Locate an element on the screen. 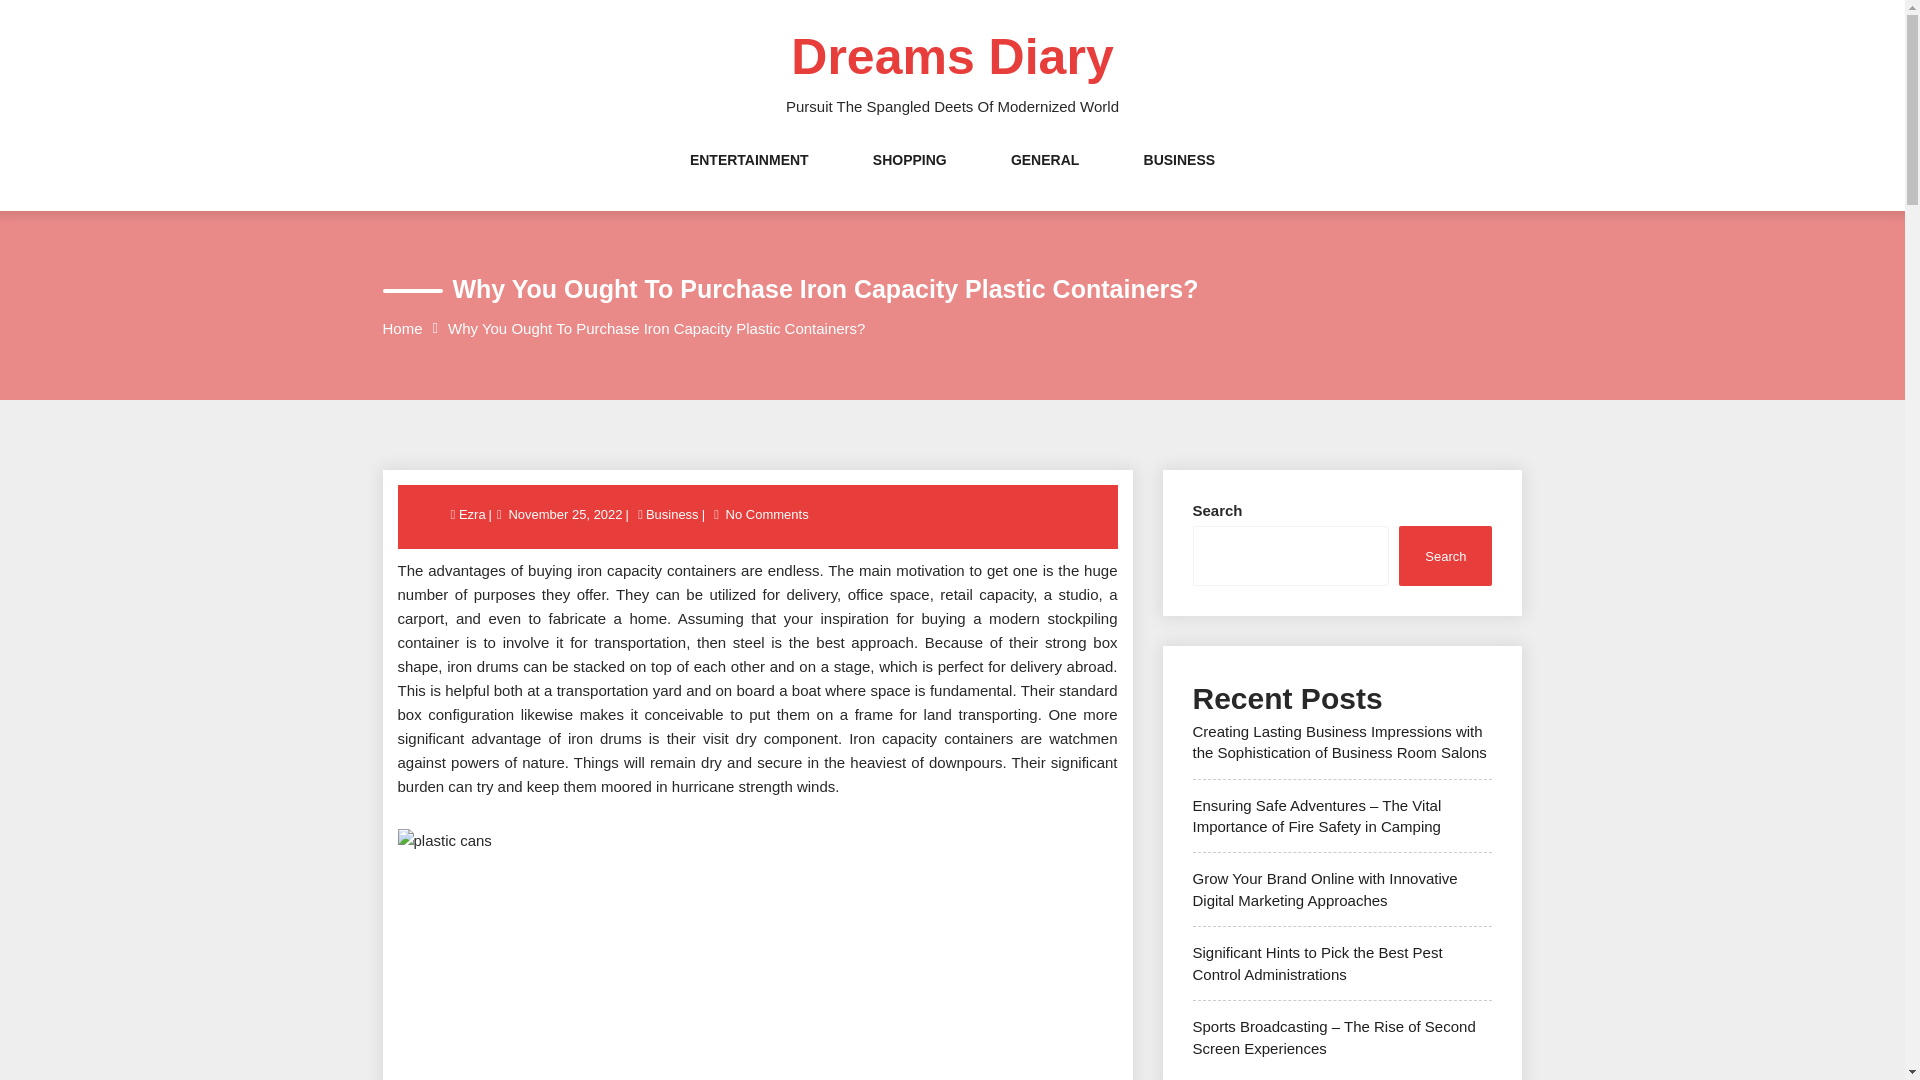  Ezra is located at coordinates (474, 514).